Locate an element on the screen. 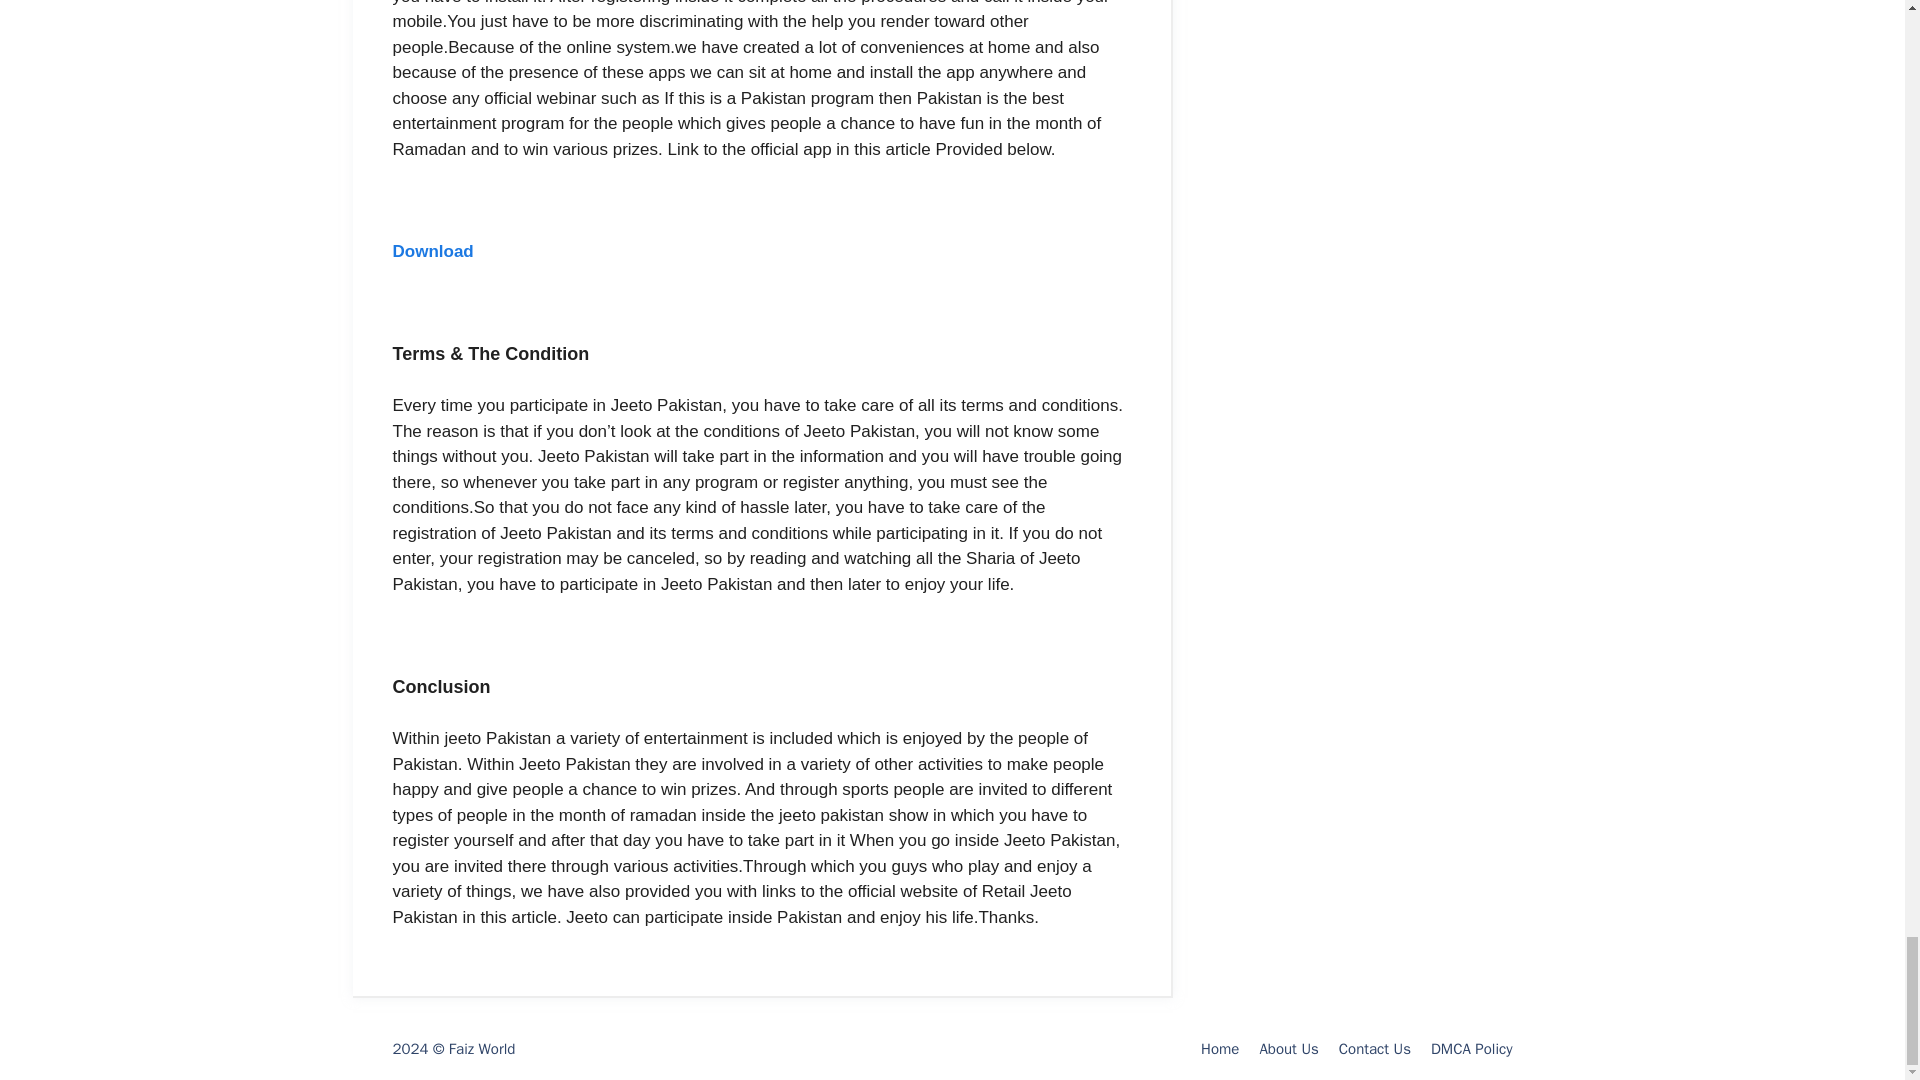 This screenshot has height=1080, width=1920. DMCA Policy is located at coordinates (1471, 1049).